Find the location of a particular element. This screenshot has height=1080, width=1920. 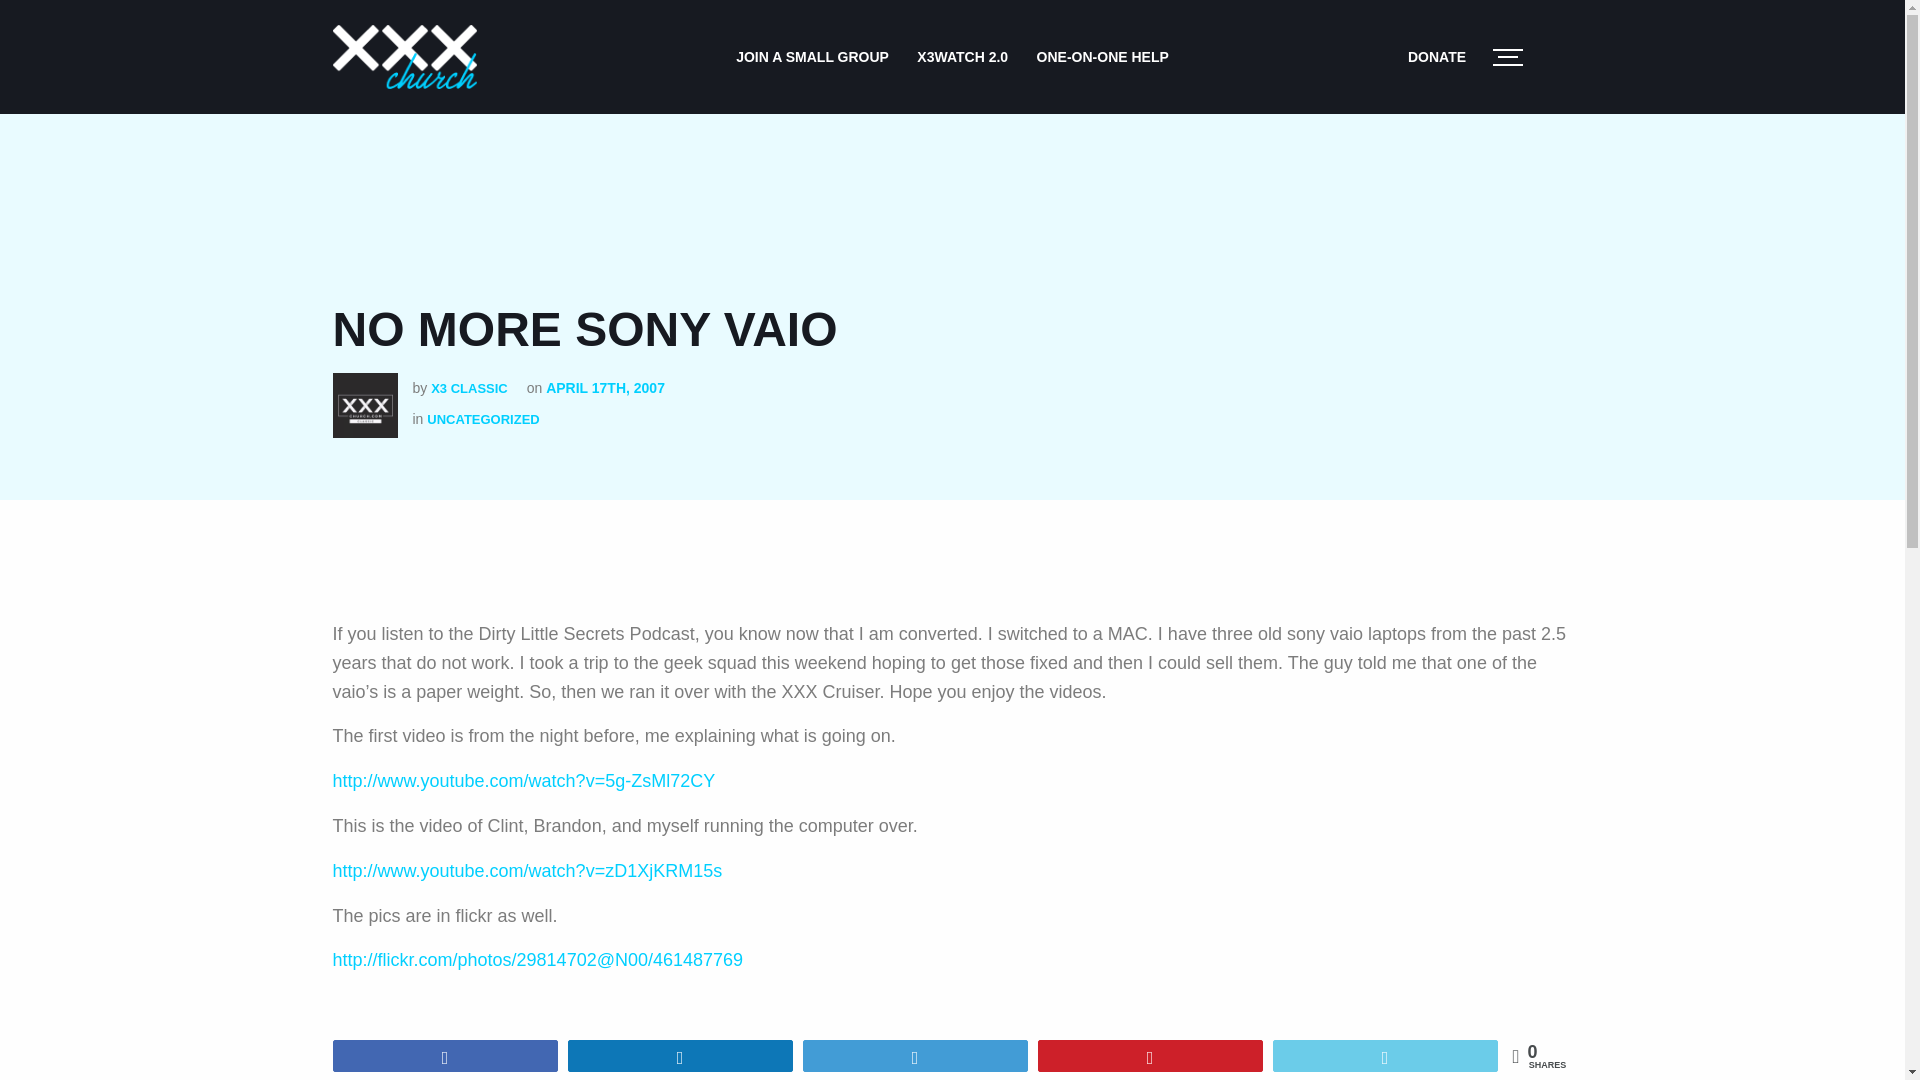

The Running Over is located at coordinates (526, 870).